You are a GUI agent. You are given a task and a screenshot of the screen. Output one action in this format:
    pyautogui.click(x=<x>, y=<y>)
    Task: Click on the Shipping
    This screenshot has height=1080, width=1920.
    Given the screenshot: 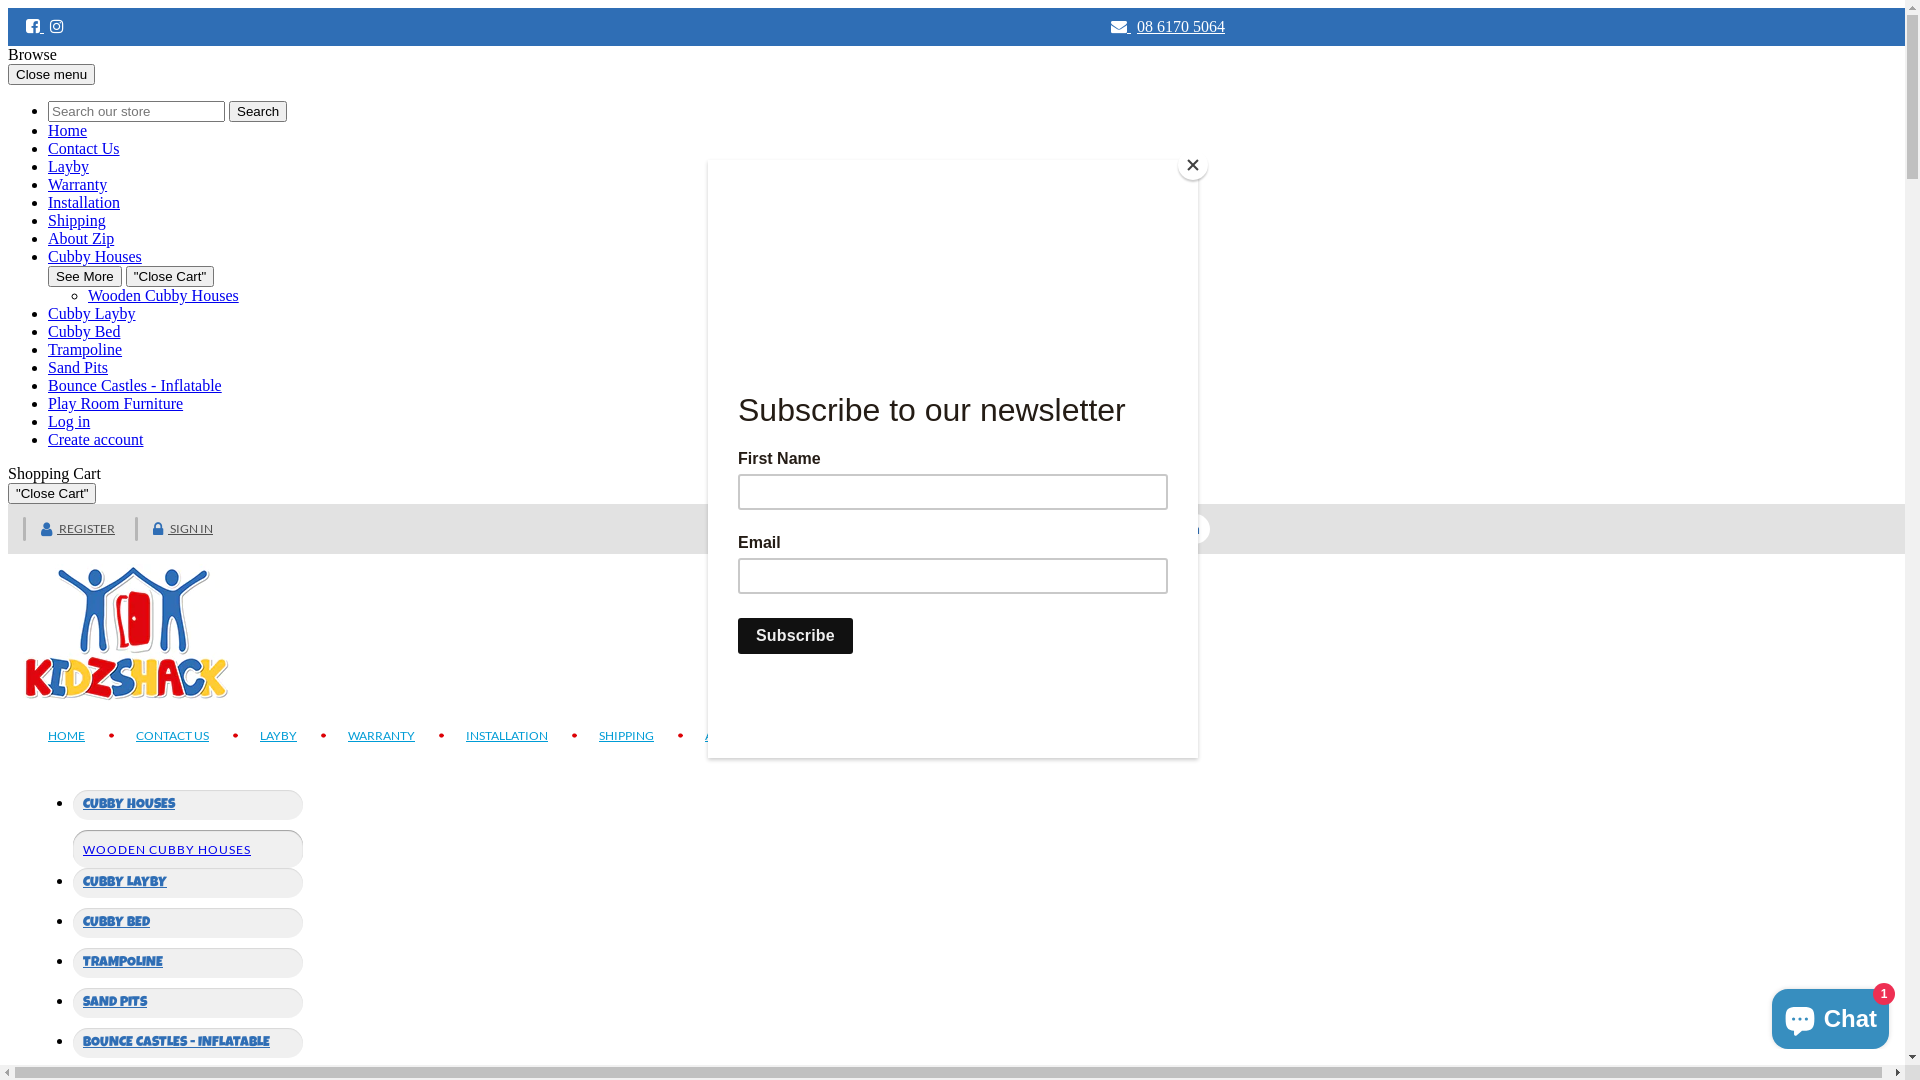 What is the action you would take?
    pyautogui.click(x=77, y=220)
    